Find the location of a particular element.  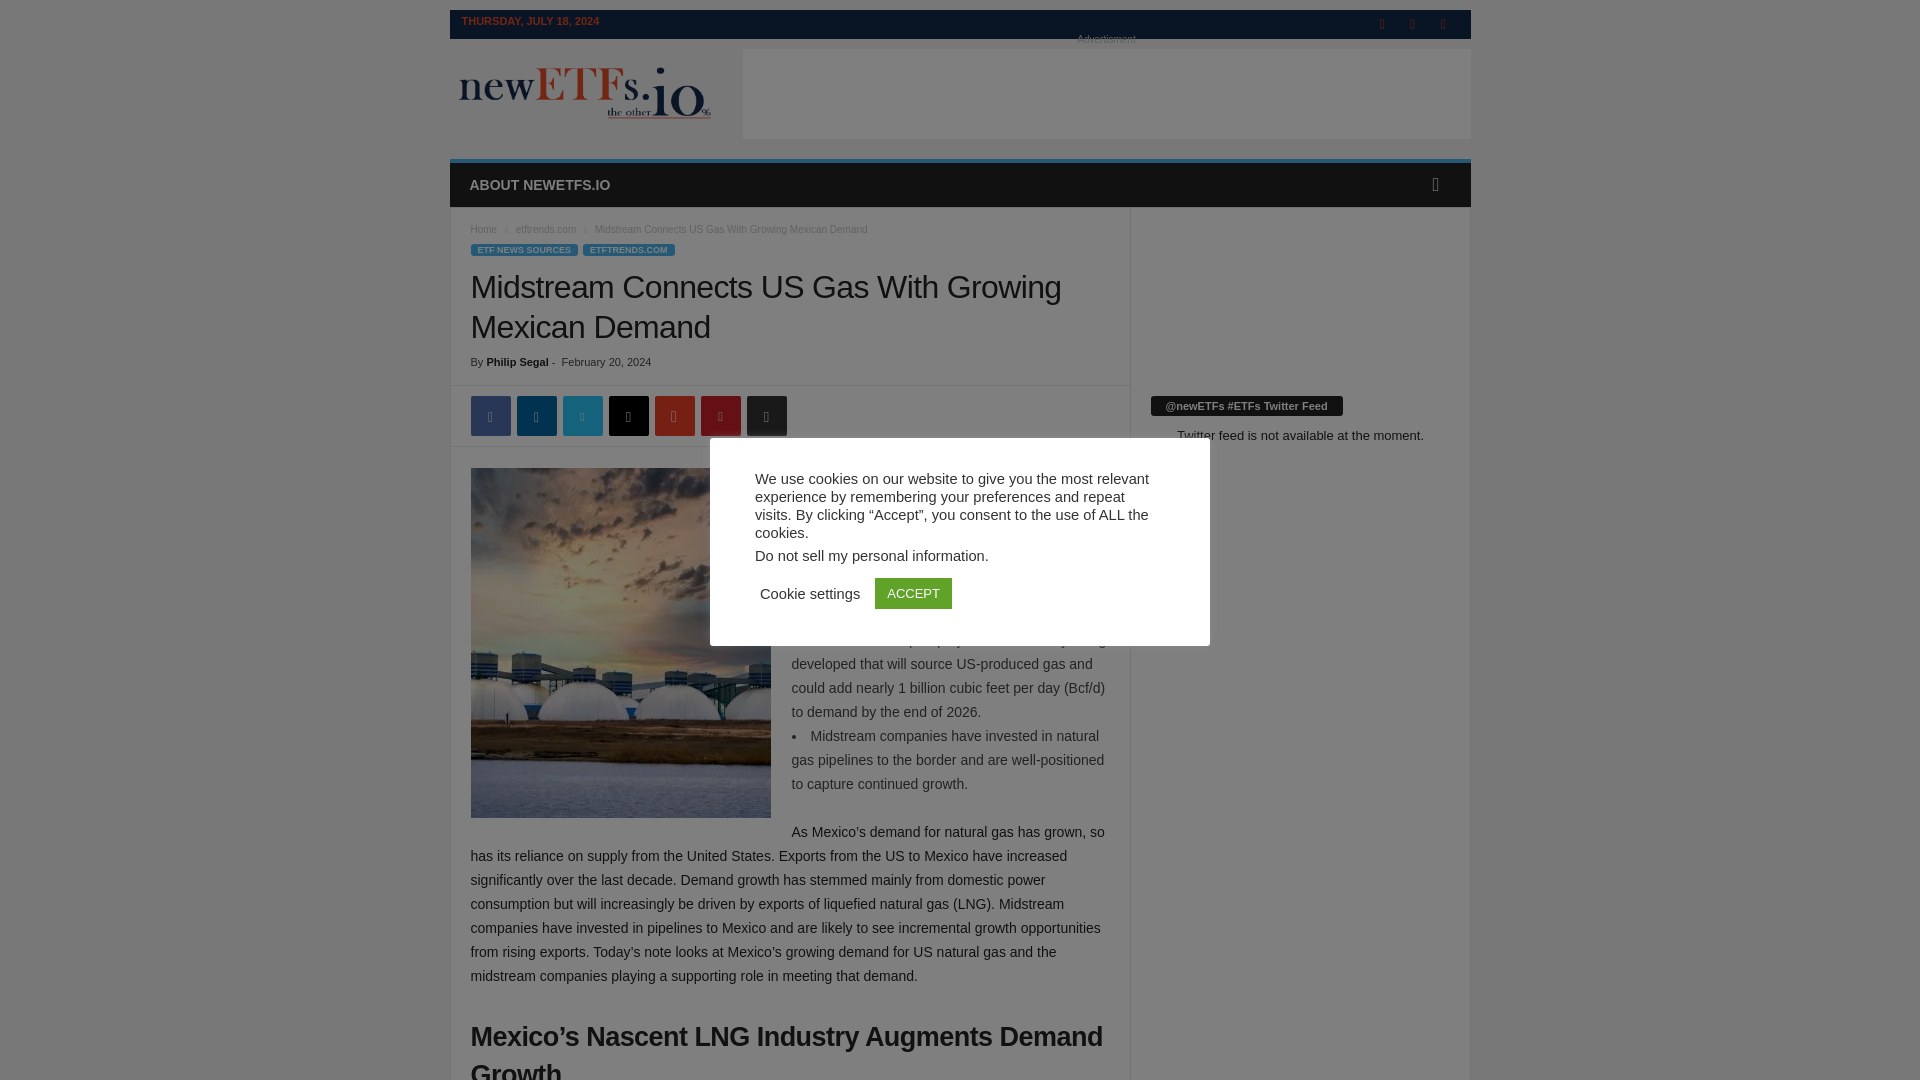

NewETFs.io is located at coordinates (585, 94).